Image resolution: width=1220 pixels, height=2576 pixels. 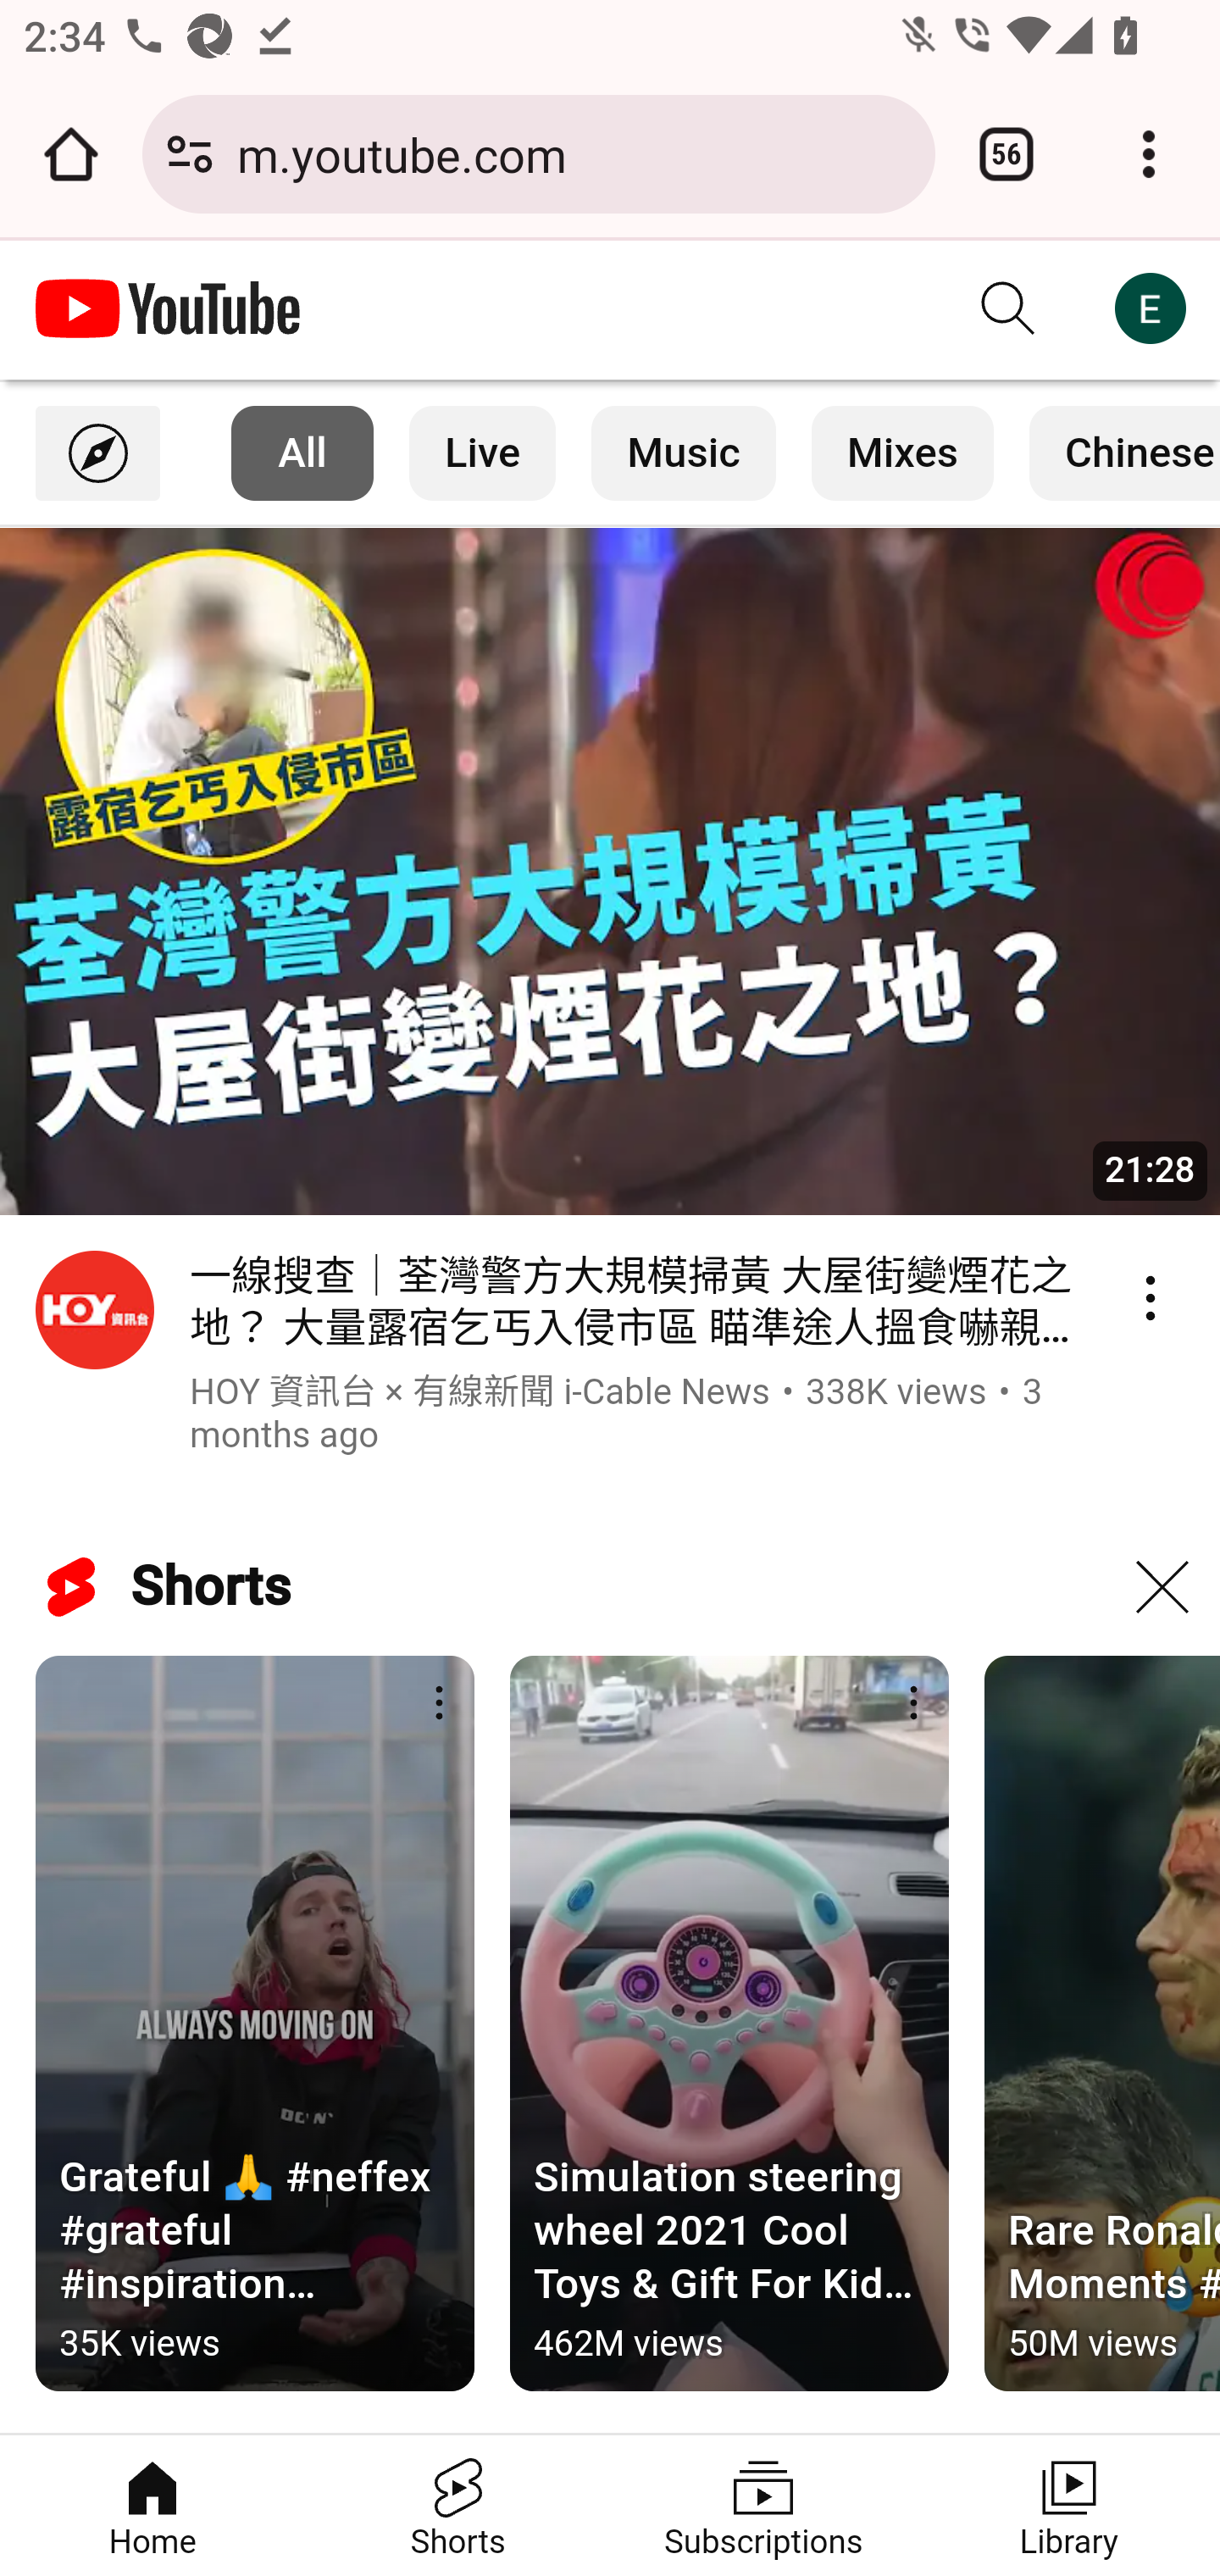 What do you see at coordinates (902, 452) in the screenshot?
I see `Mixes` at bounding box center [902, 452].